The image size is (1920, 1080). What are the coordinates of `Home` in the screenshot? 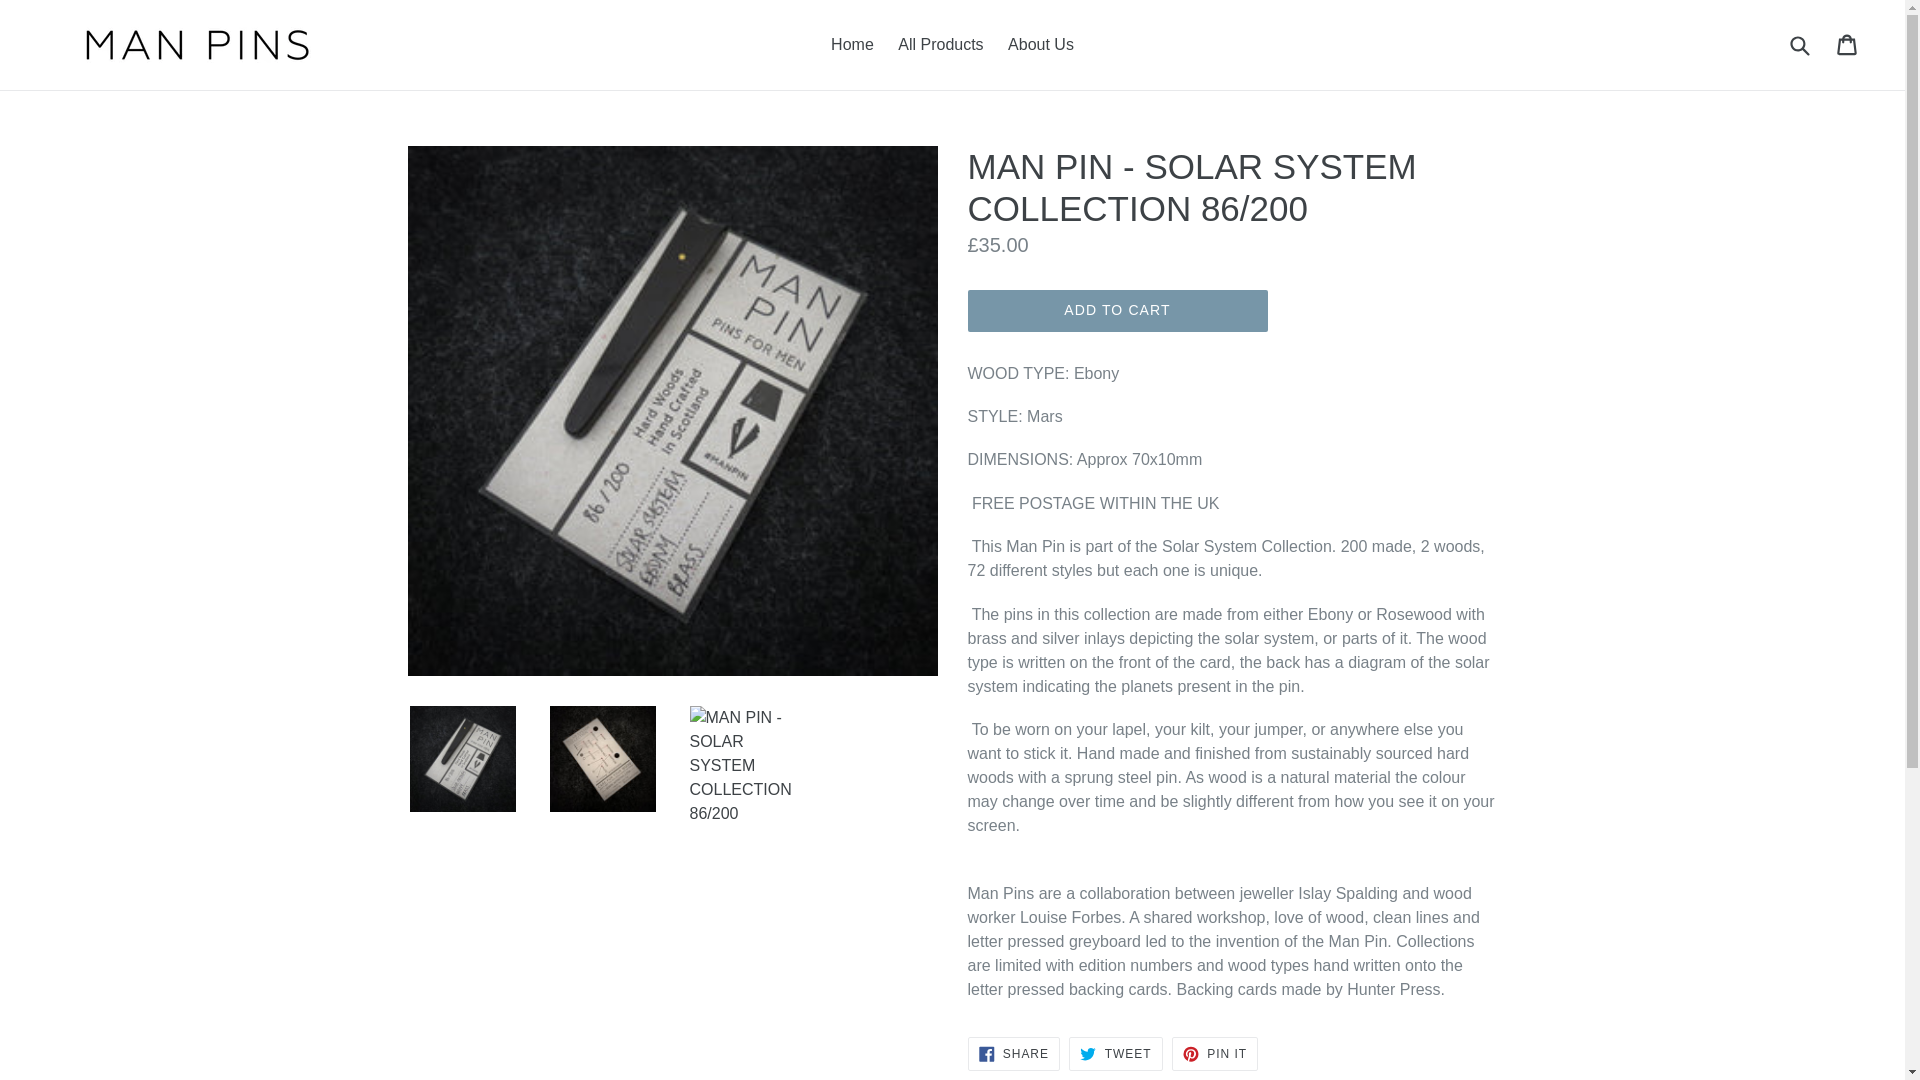 It's located at (852, 45).